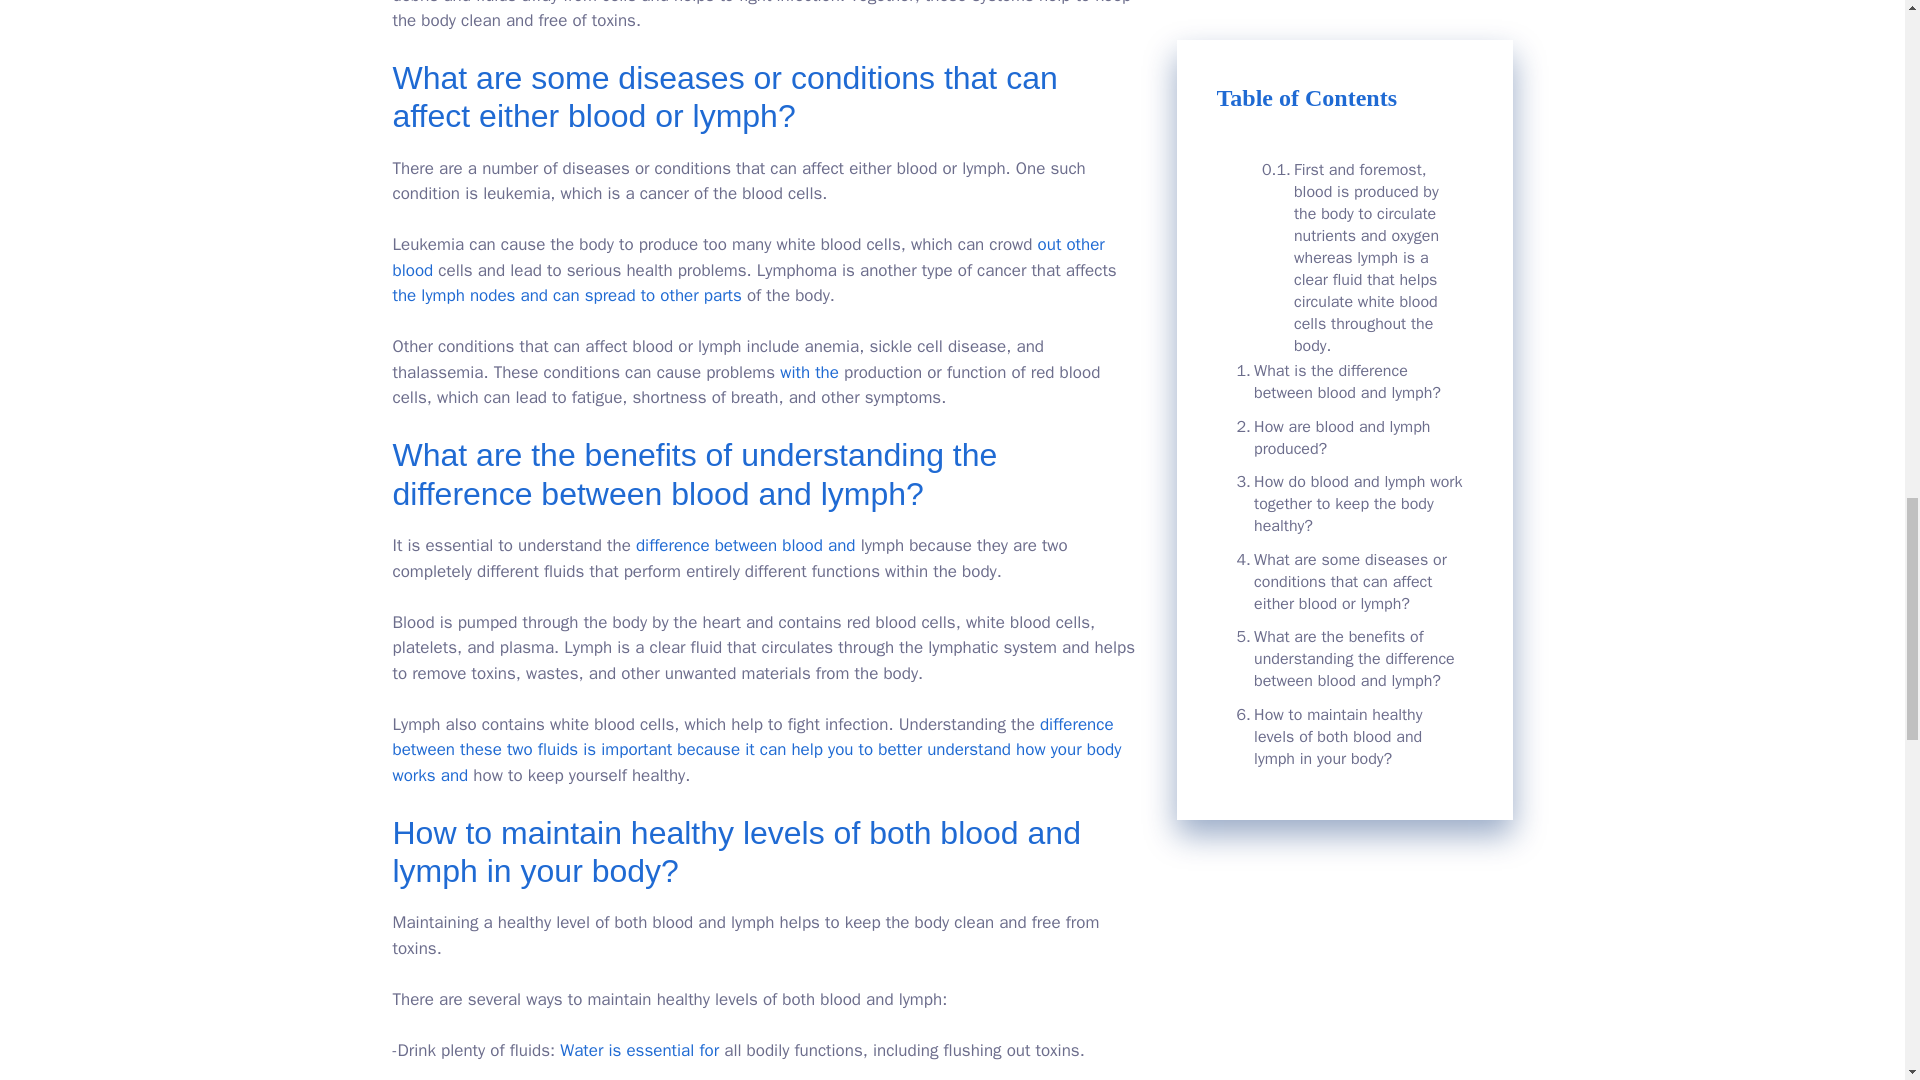 The height and width of the screenshot is (1080, 1920). I want to click on with the, so click(809, 372).